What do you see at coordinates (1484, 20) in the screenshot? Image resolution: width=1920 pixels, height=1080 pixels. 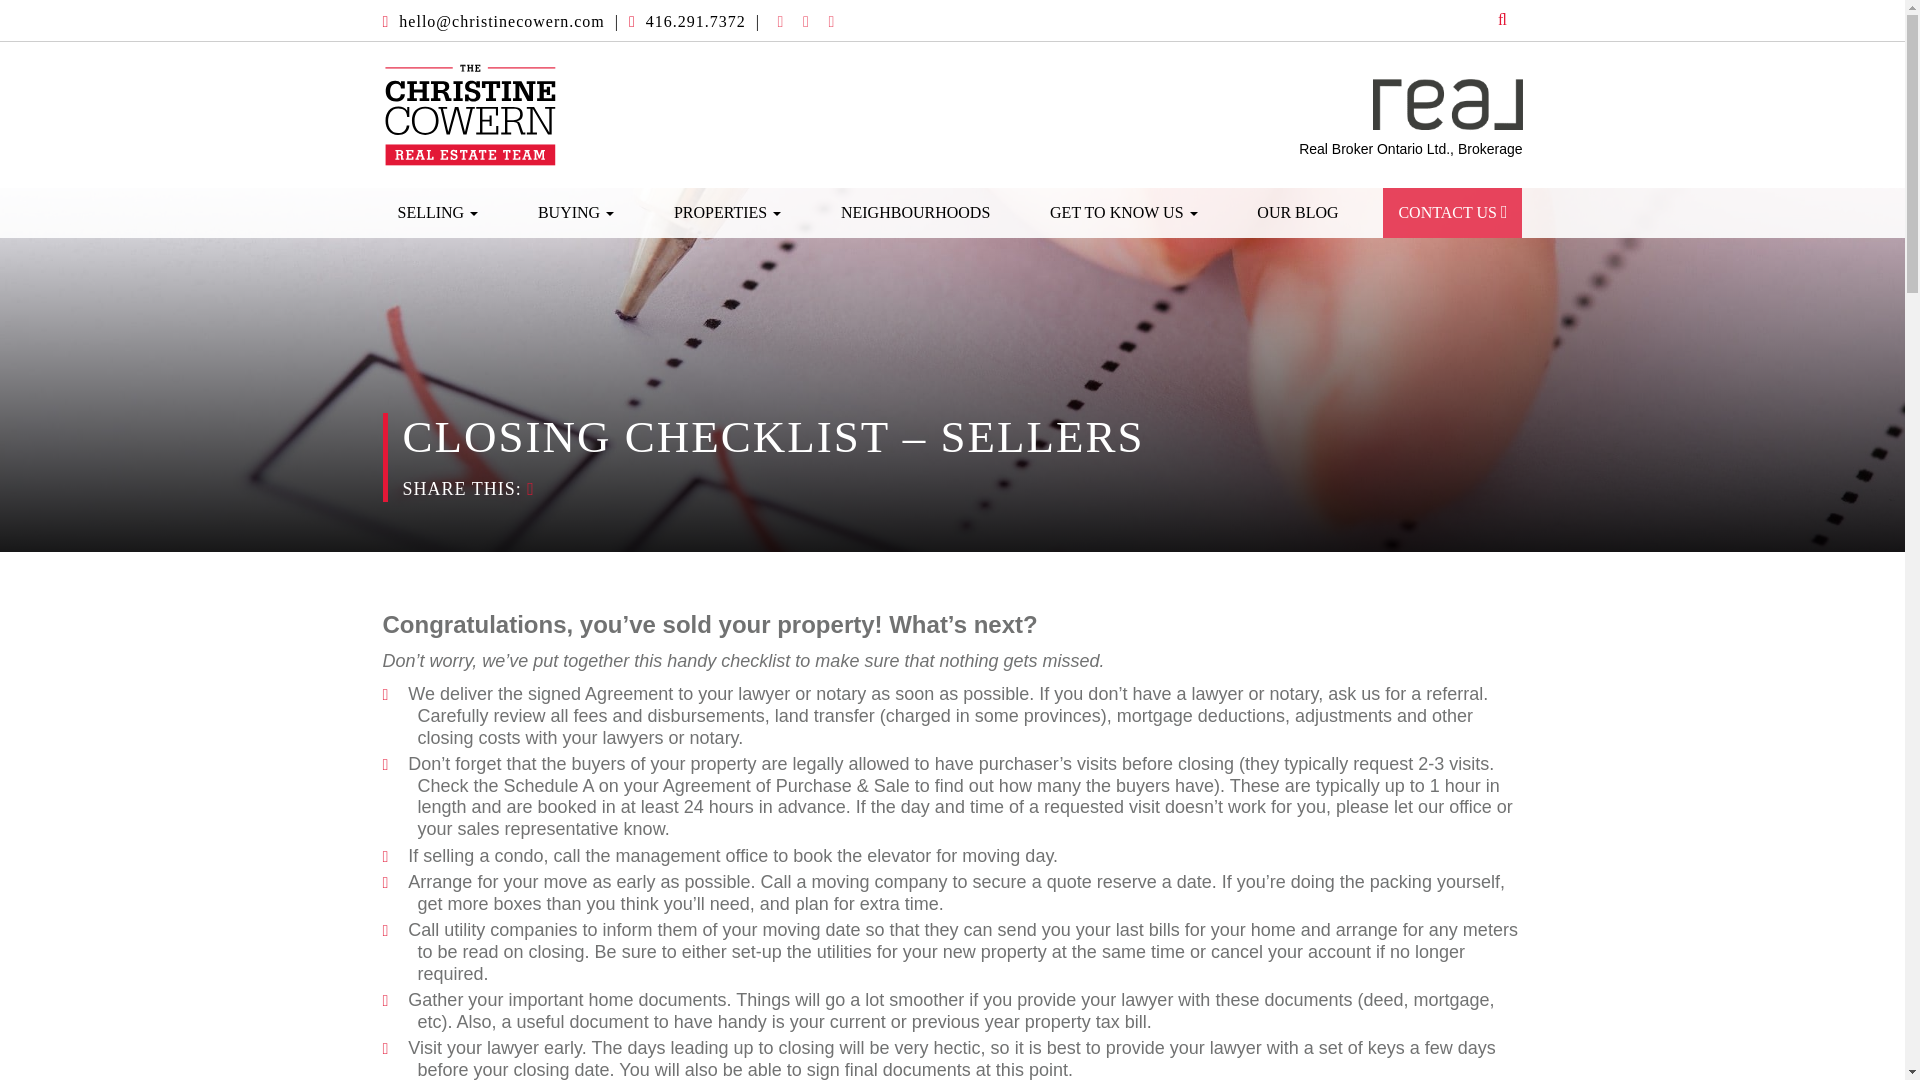 I see `Search for:` at bounding box center [1484, 20].